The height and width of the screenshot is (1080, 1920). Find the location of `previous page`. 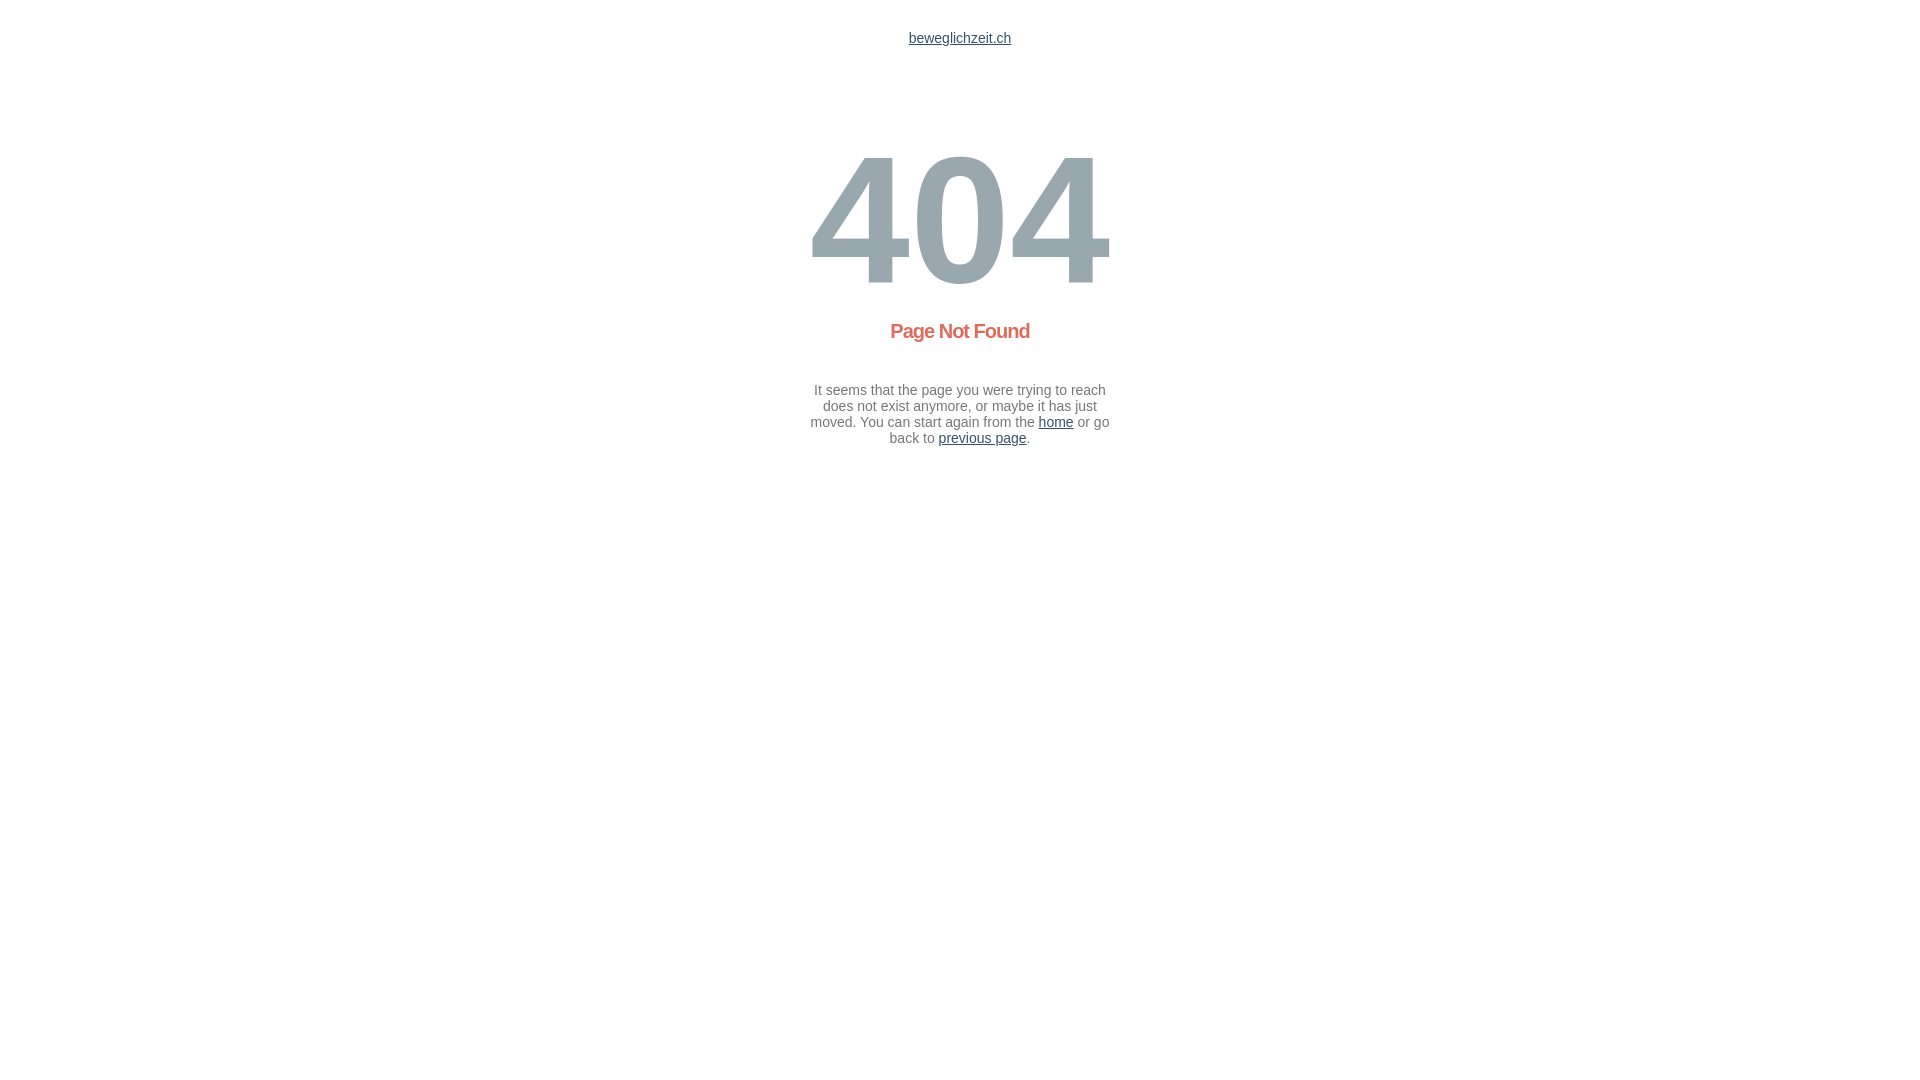

previous page is located at coordinates (983, 438).